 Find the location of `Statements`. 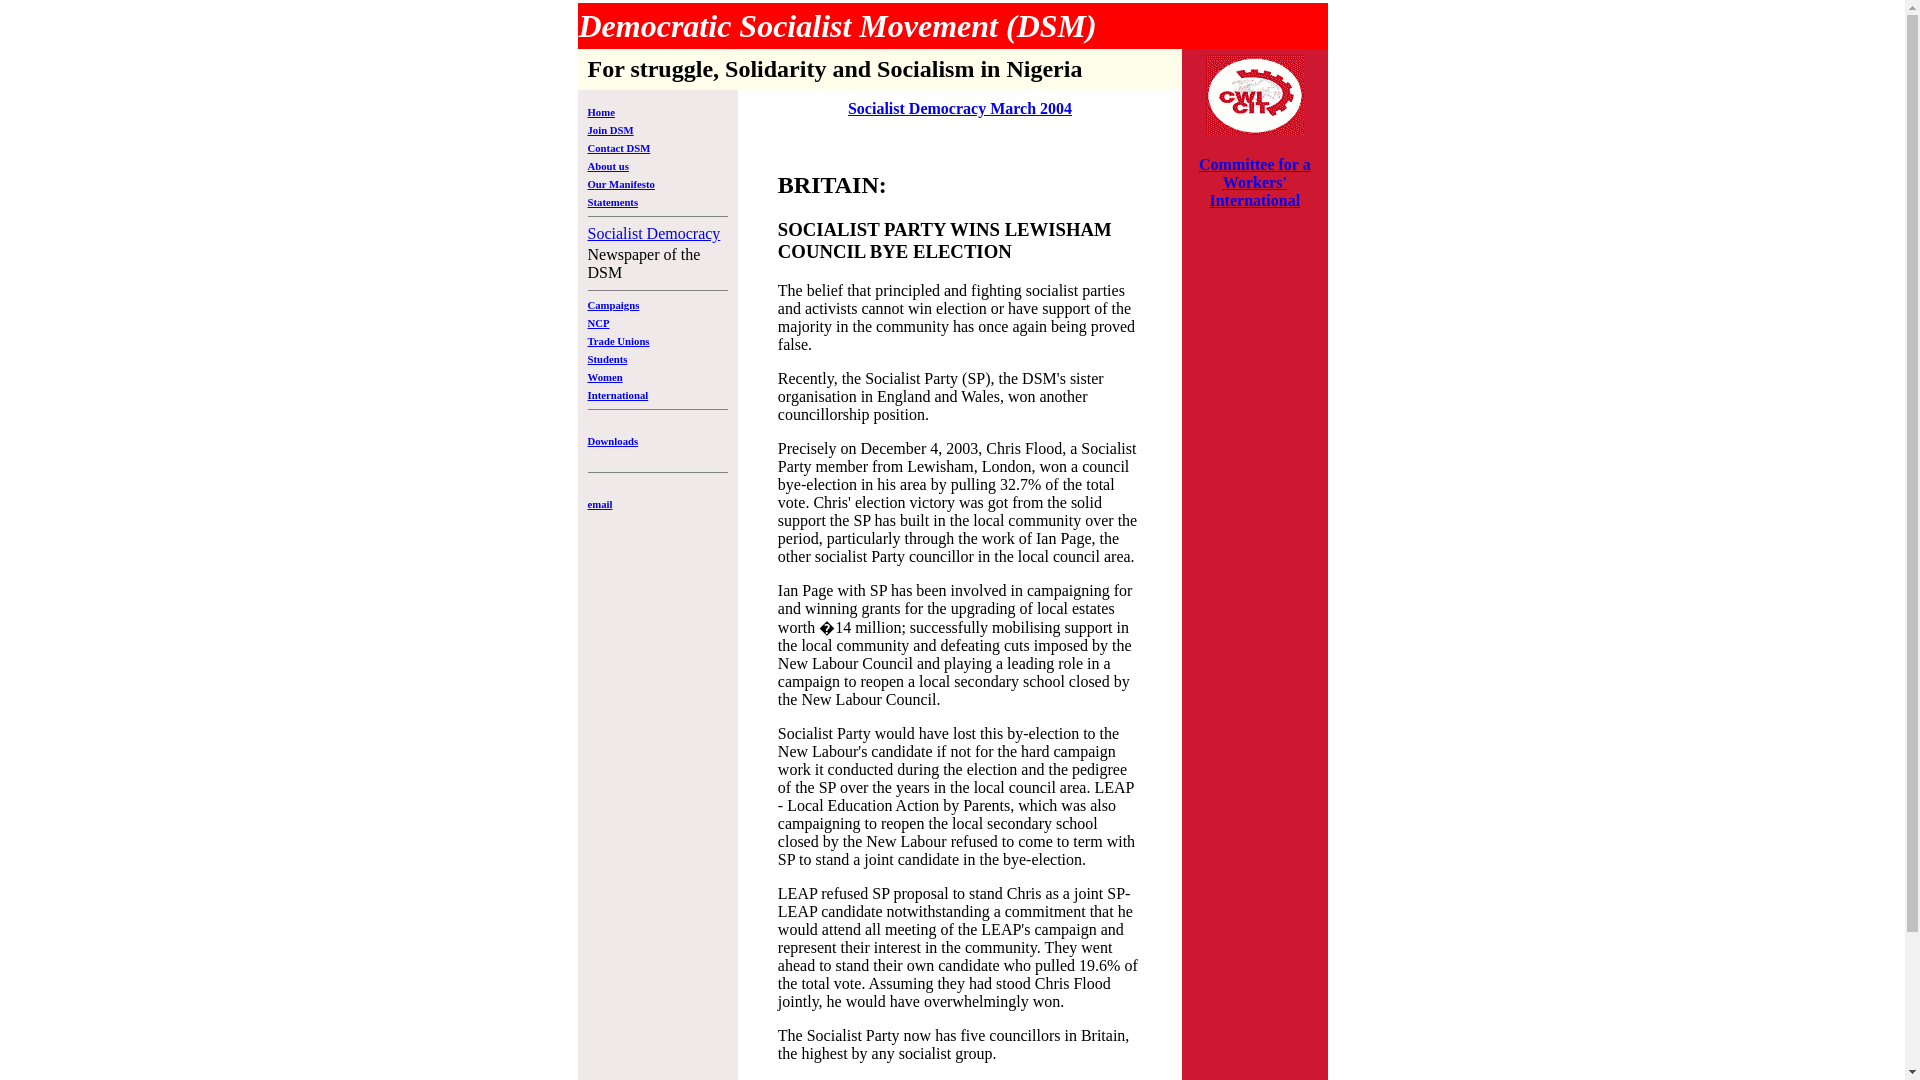

Statements is located at coordinates (613, 202).